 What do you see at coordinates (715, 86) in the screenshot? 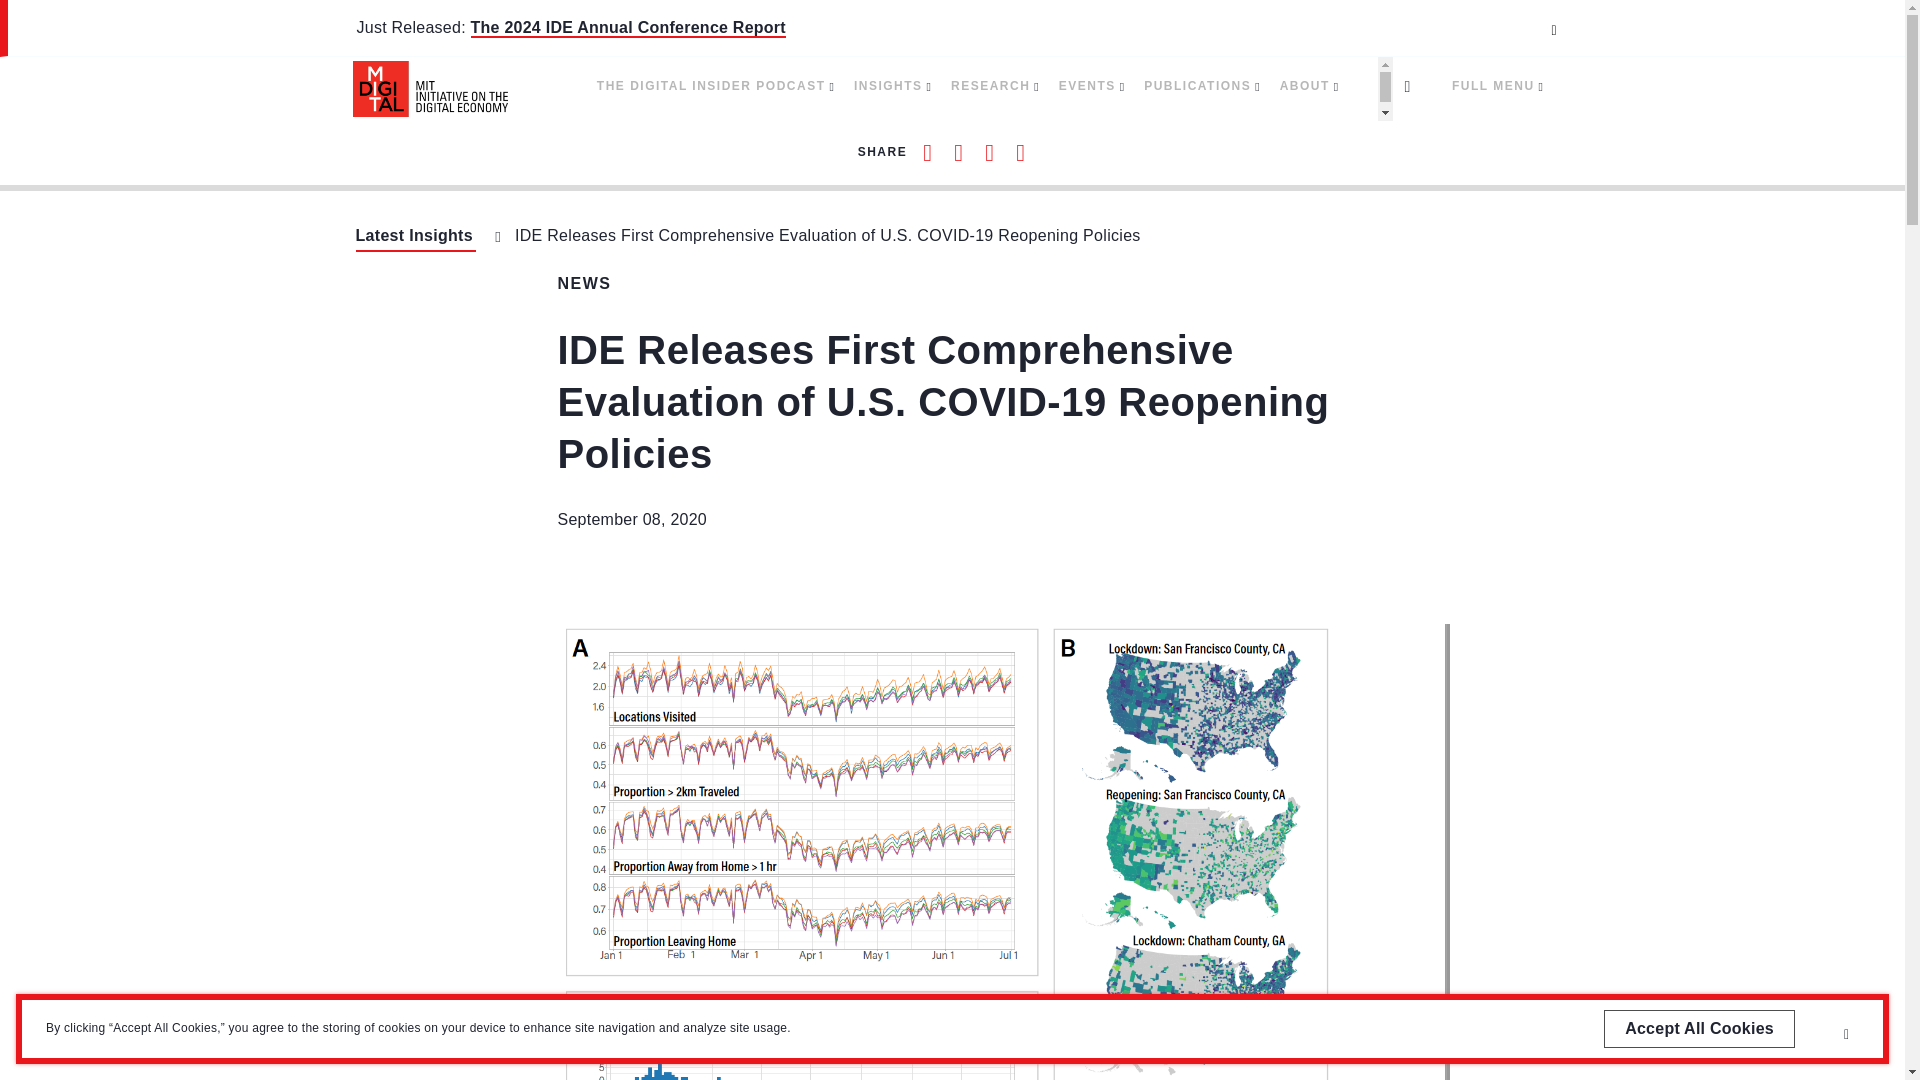
I see `THE DIGITAL INSIDER PODCAST` at bounding box center [715, 86].